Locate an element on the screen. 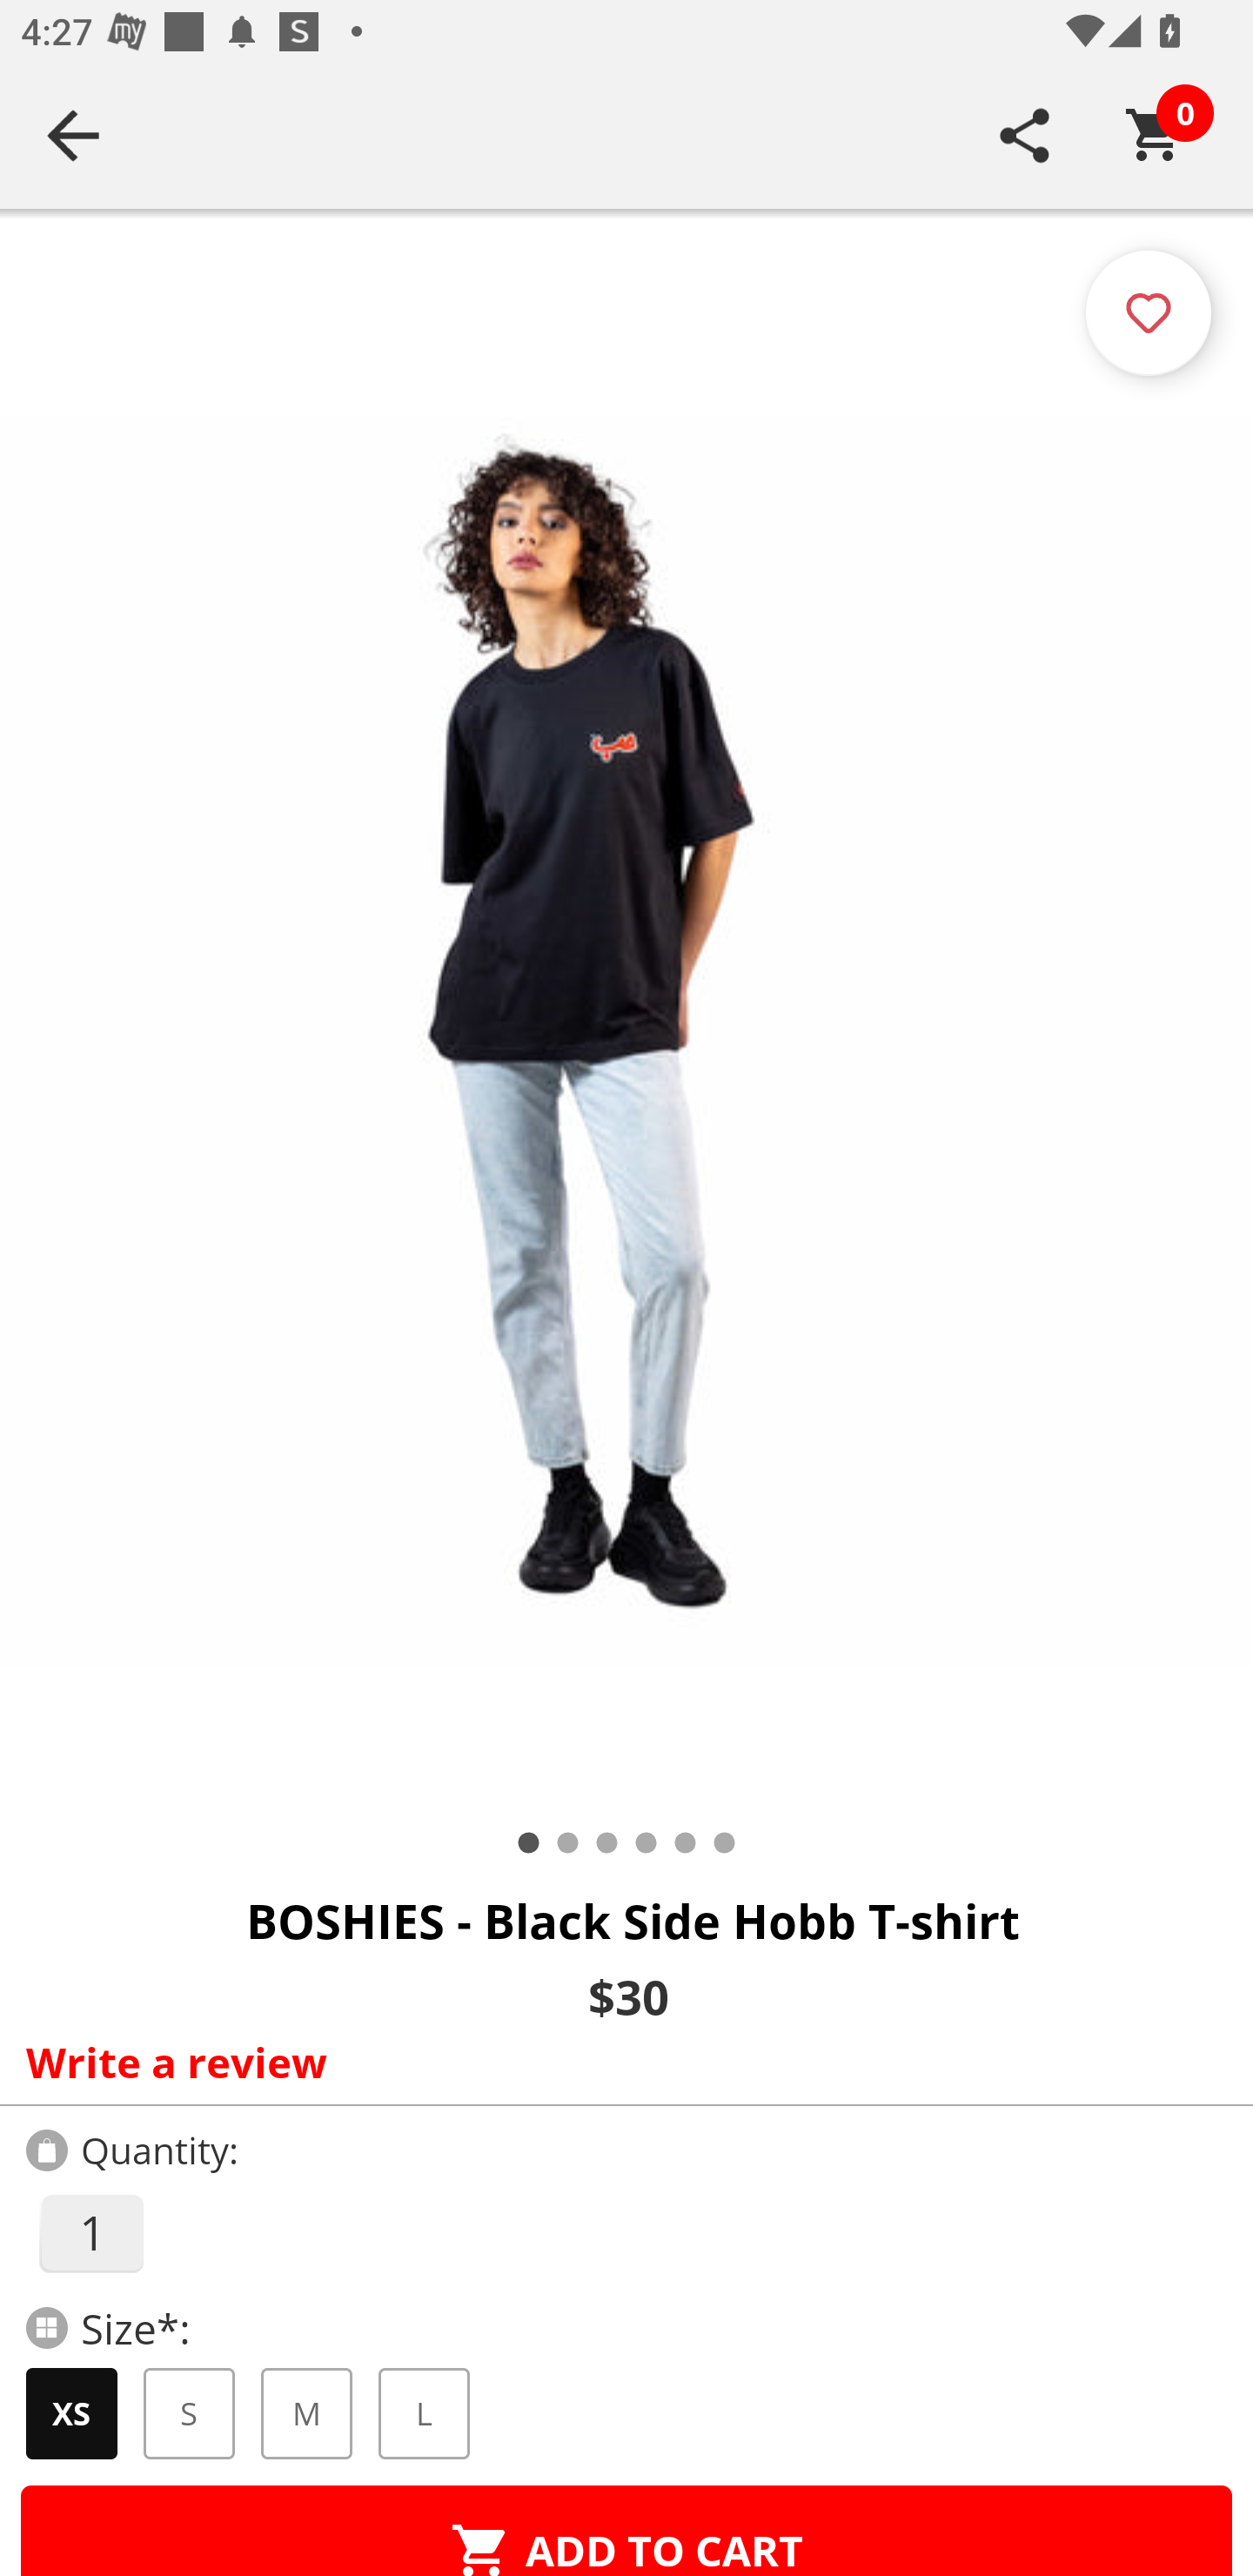 The width and height of the screenshot is (1253, 2576). L is located at coordinates (424, 2413).